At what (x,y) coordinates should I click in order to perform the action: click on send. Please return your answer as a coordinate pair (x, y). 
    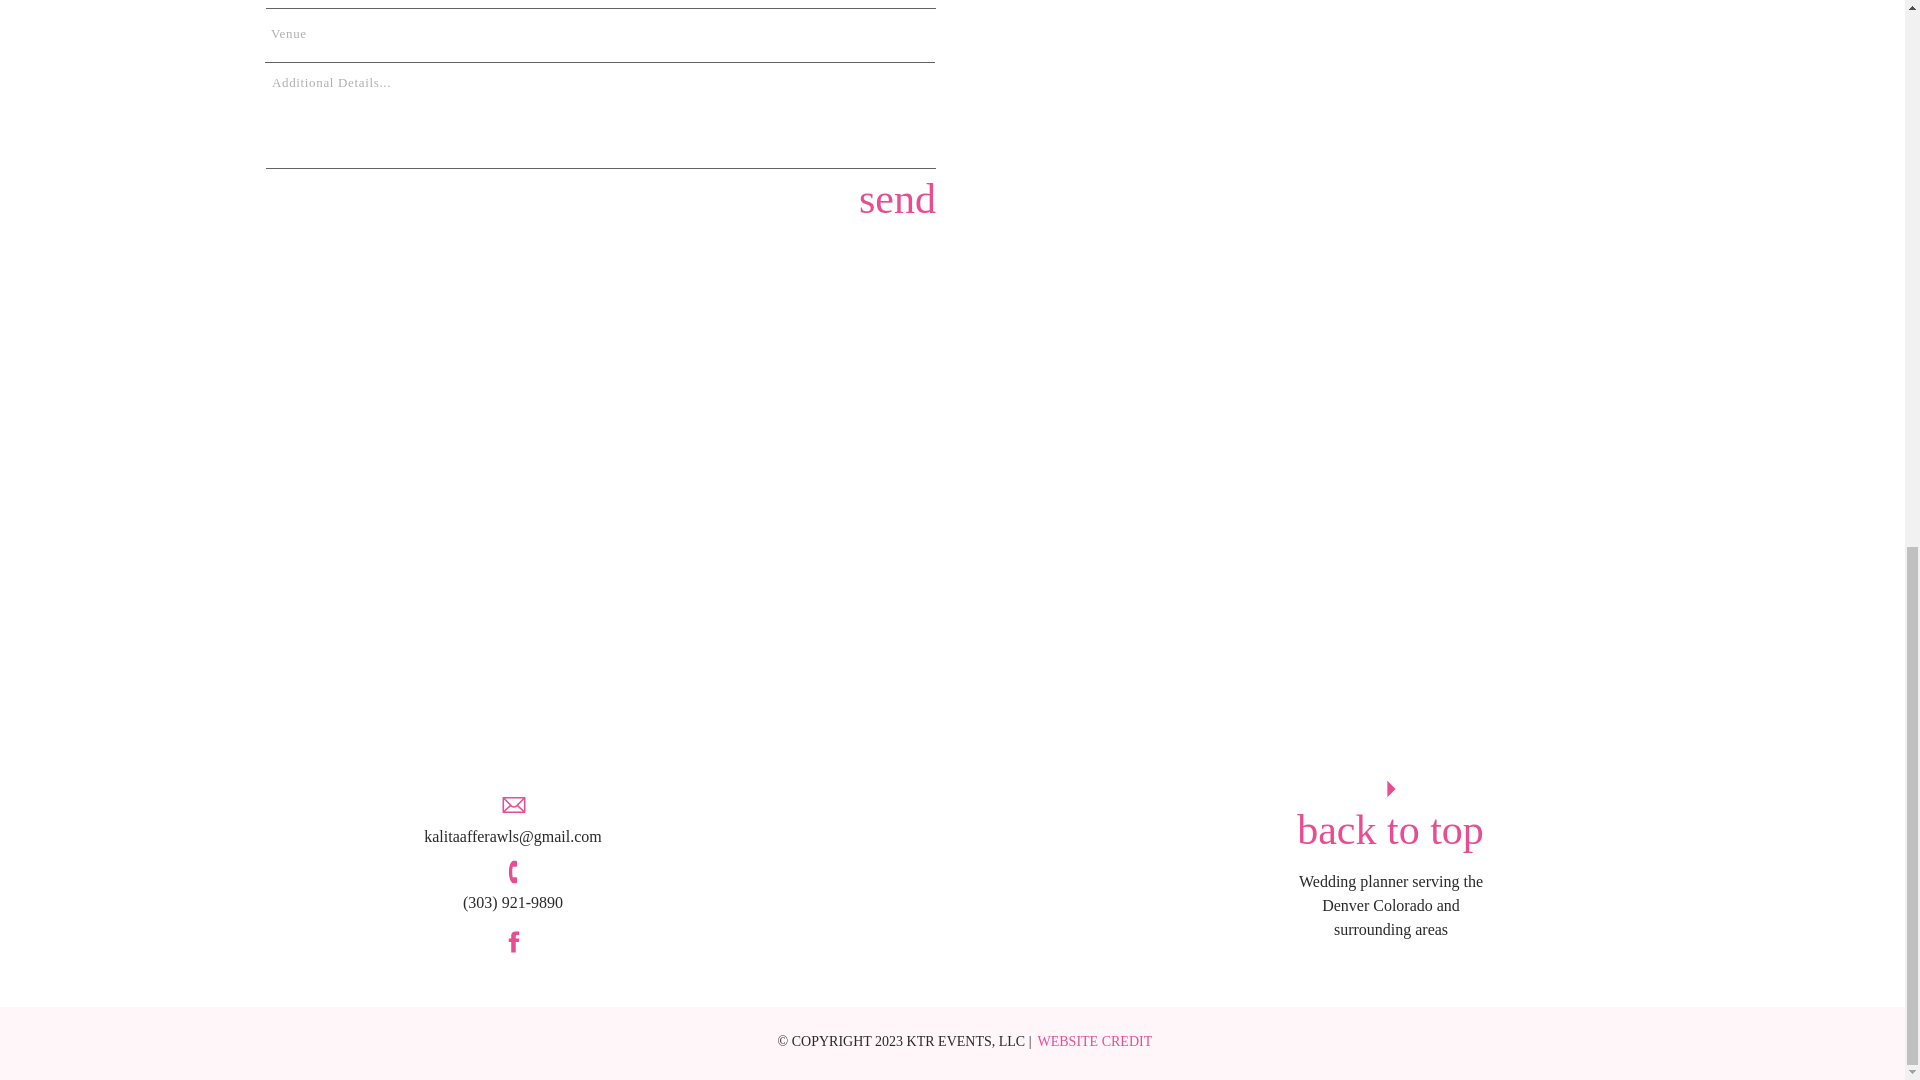
    Looking at the image, I should click on (893, 197).